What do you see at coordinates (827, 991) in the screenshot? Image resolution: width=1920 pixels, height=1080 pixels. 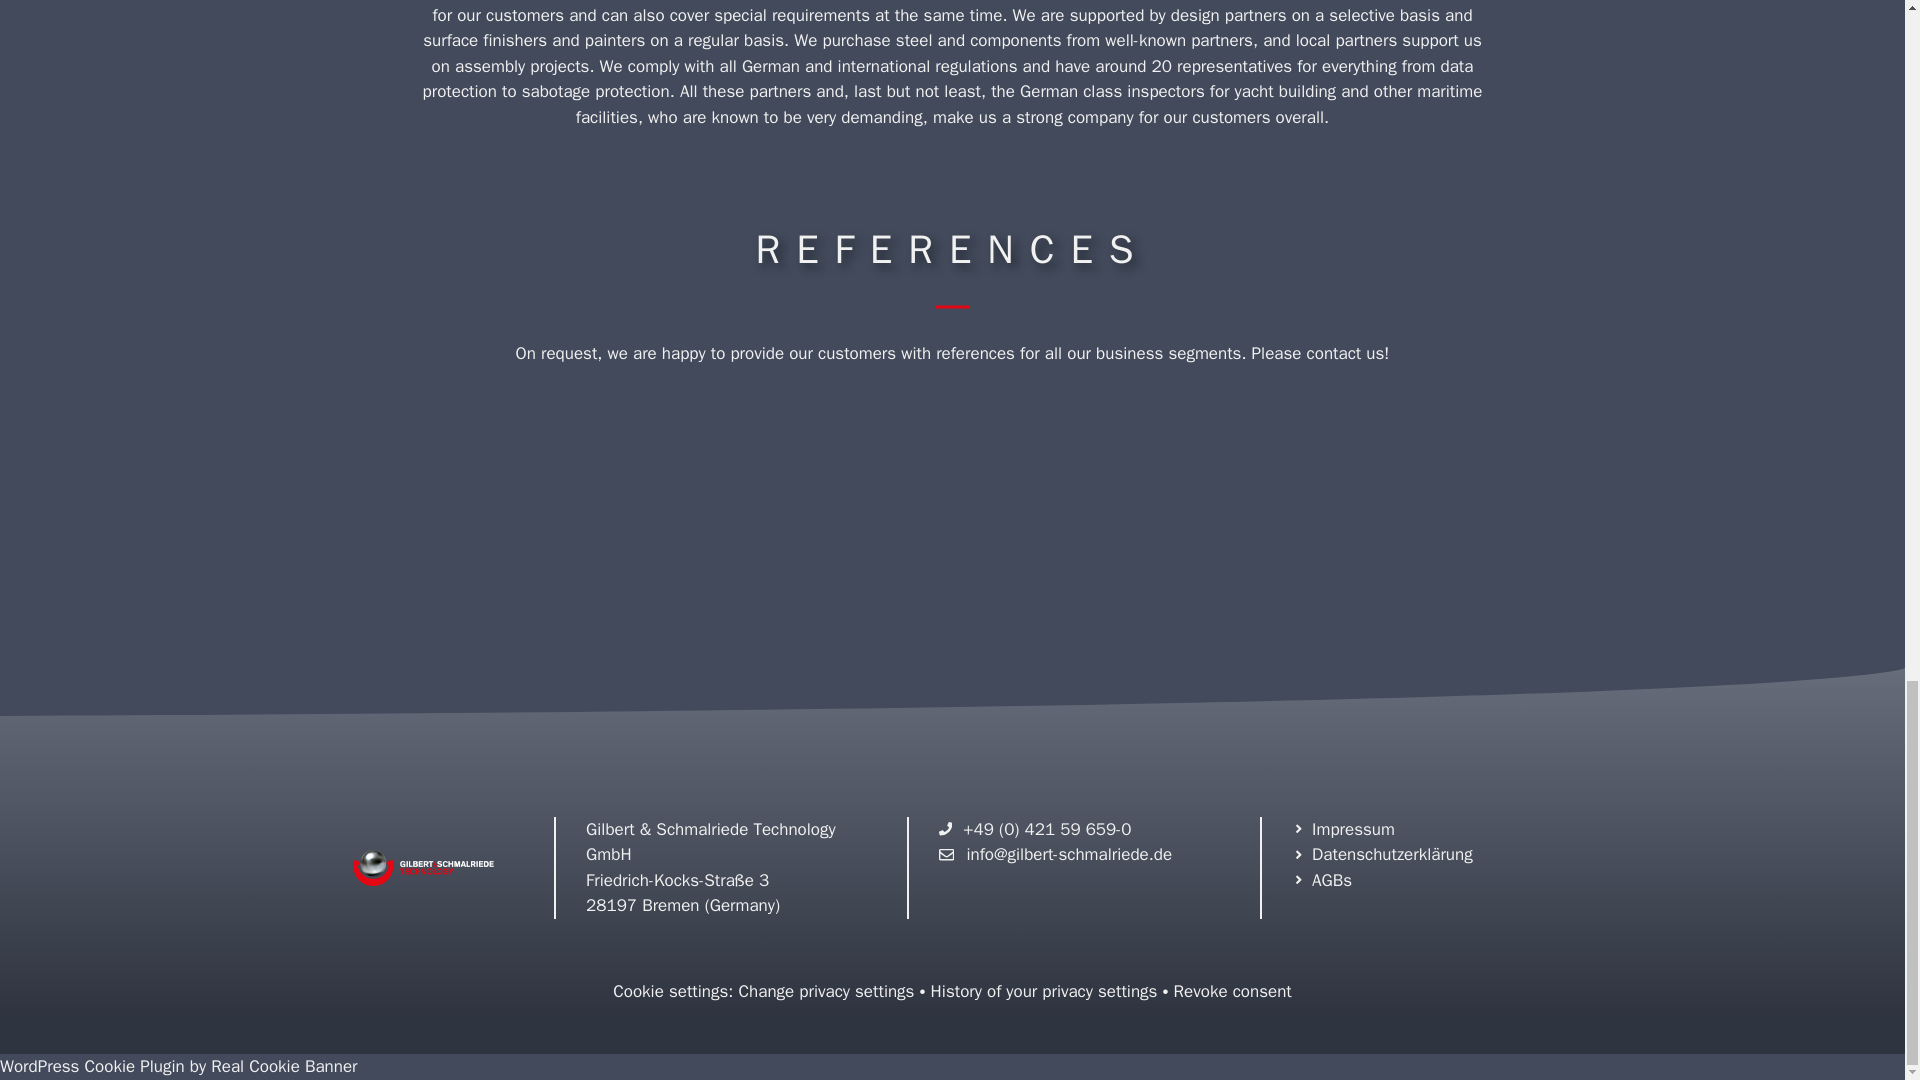 I see `Change privacy settings` at bounding box center [827, 991].